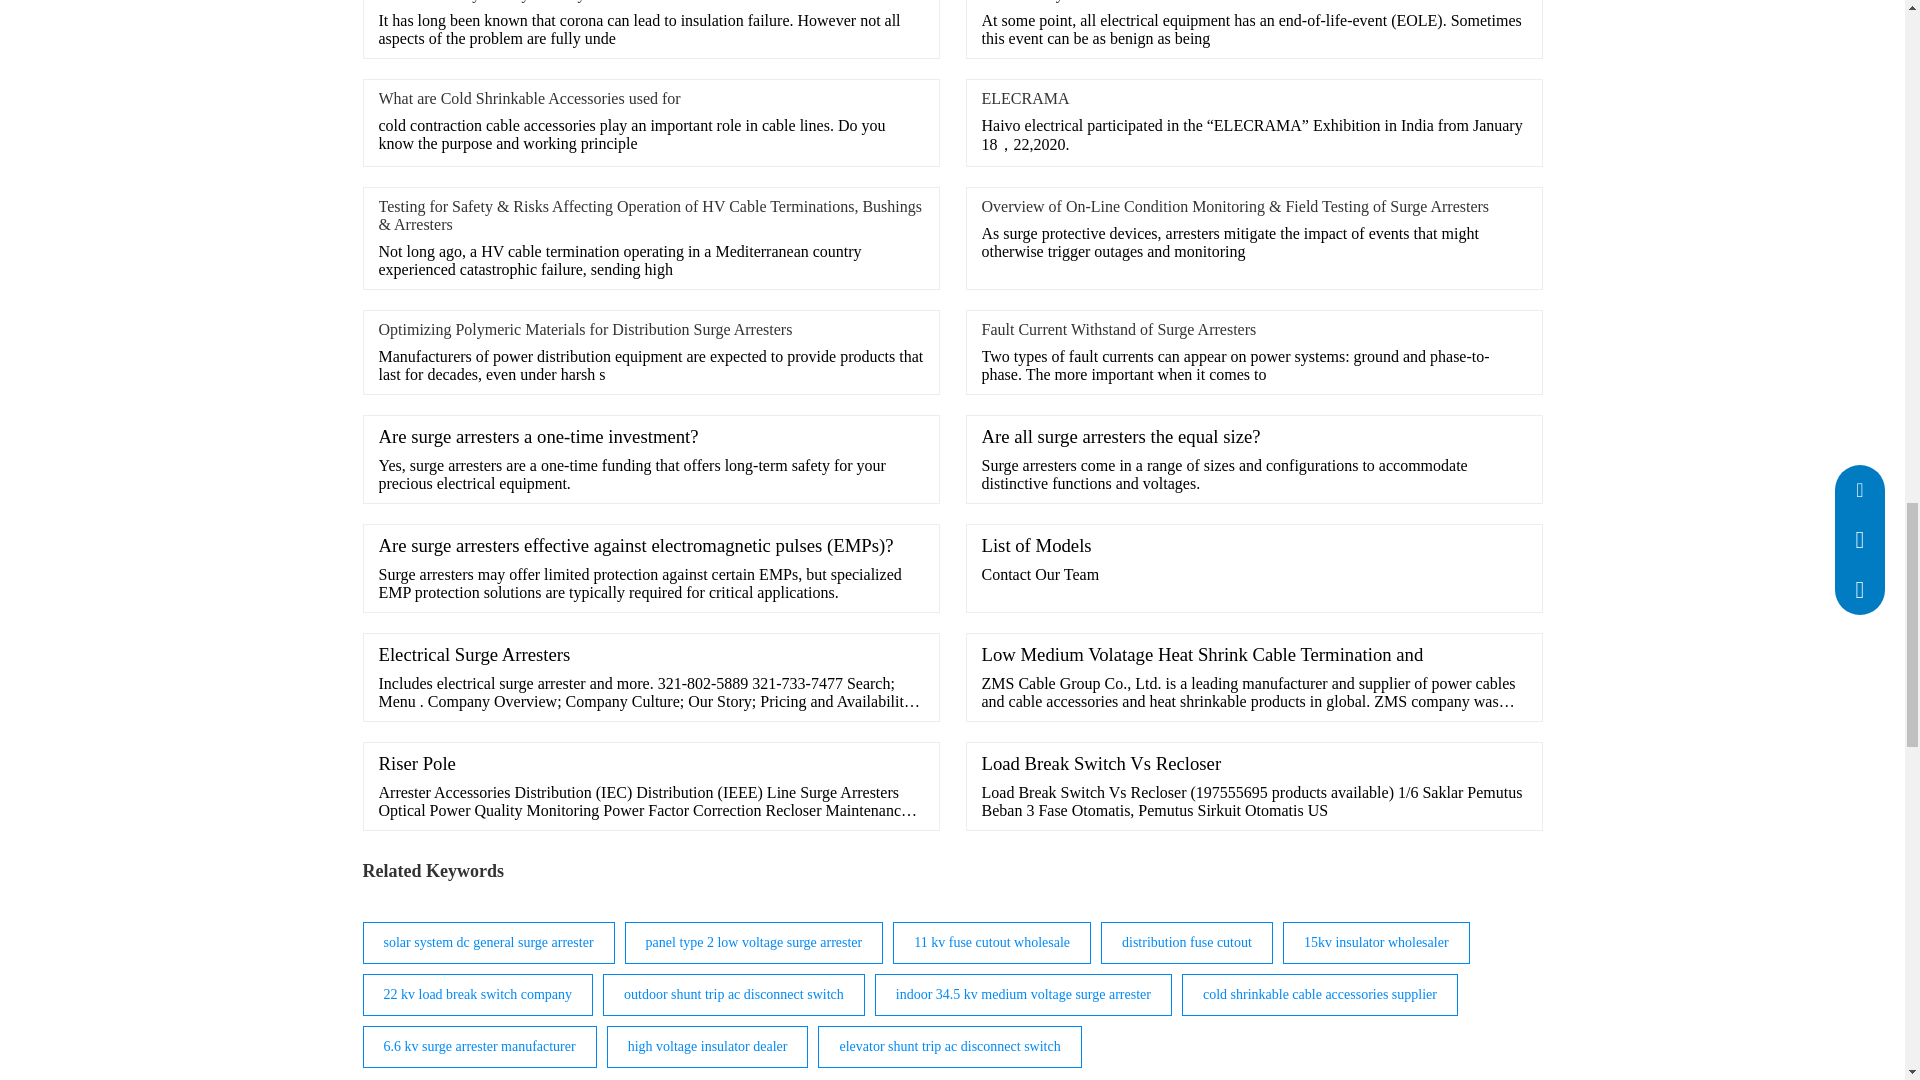  What do you see at coordinates (1023, 994) in the screenshot?
I see `indoor 34.5 kv medium voltage surge arrester` at bounding box center [1023, 994].